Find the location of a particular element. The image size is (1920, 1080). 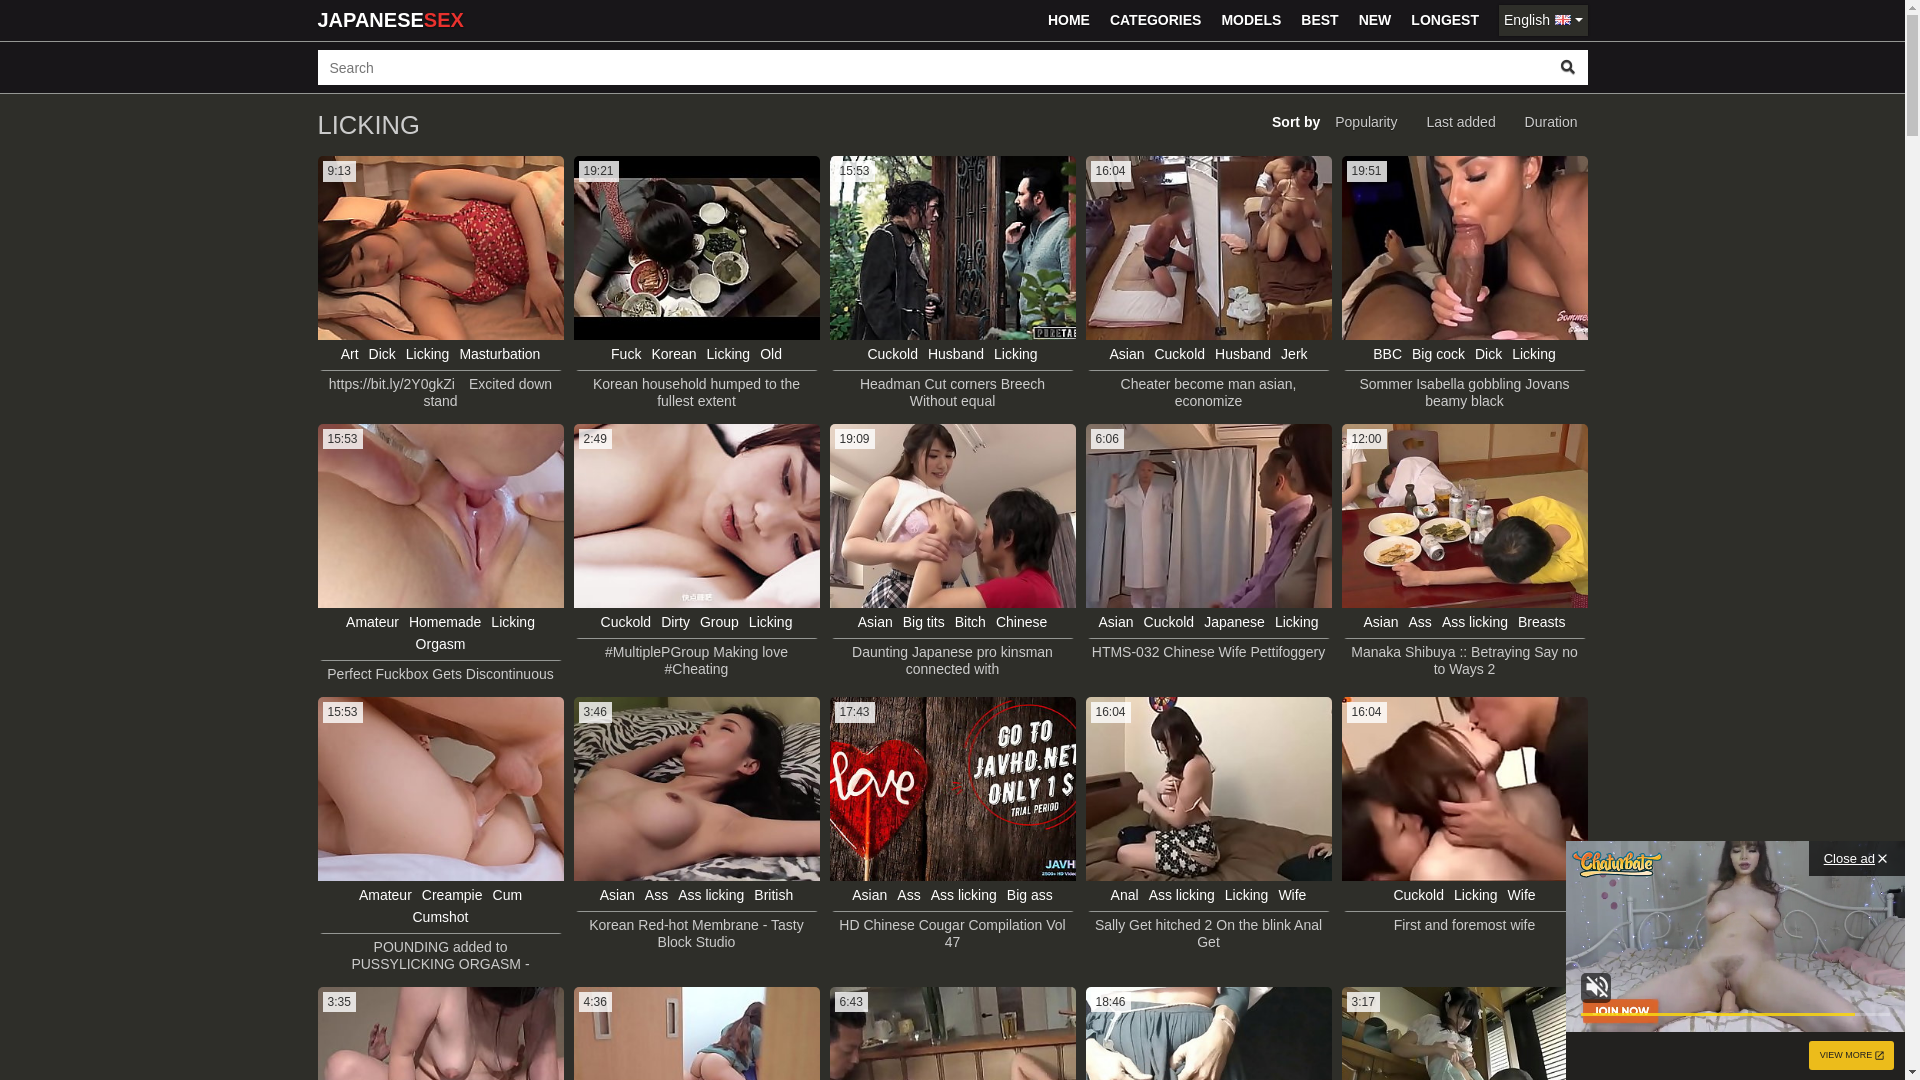

MODELS is located at coordinates (1251, 20).